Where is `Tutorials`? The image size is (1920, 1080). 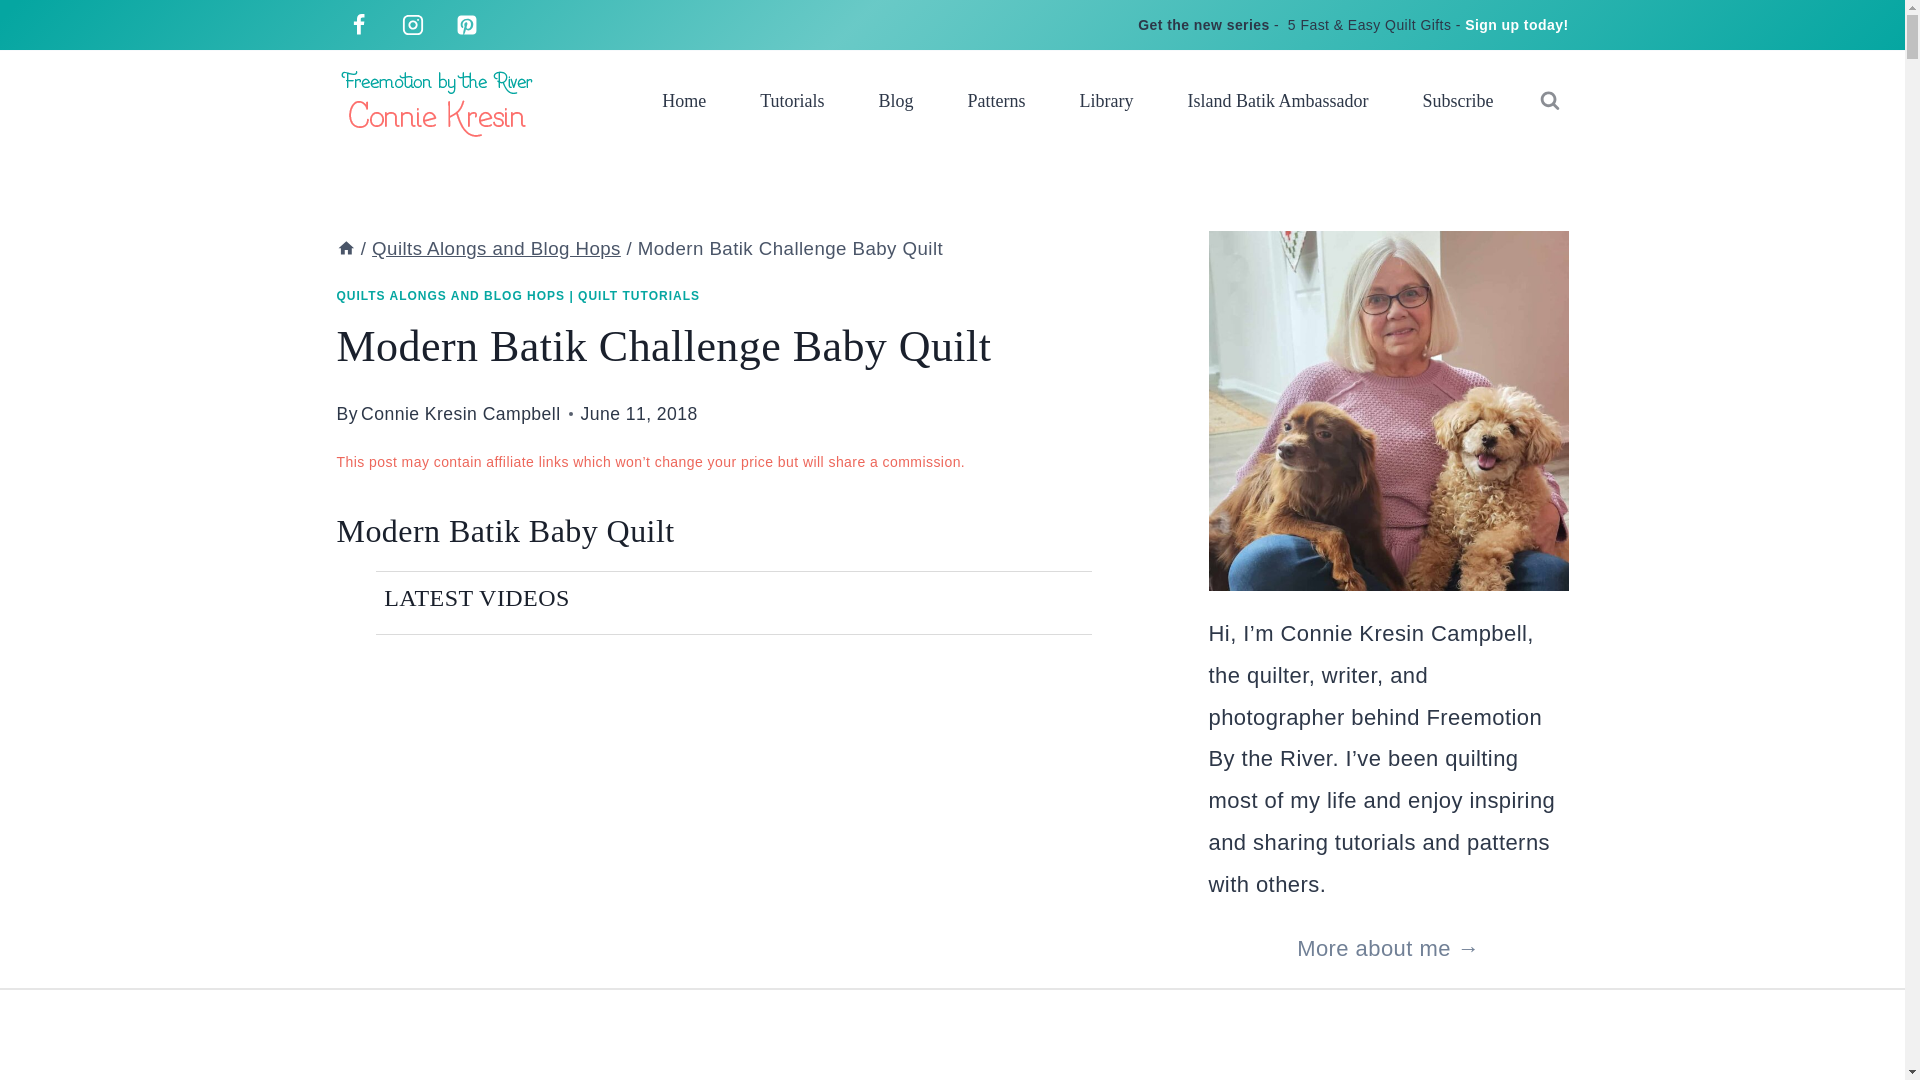
Tutorials is located at coordinates (792, 100).